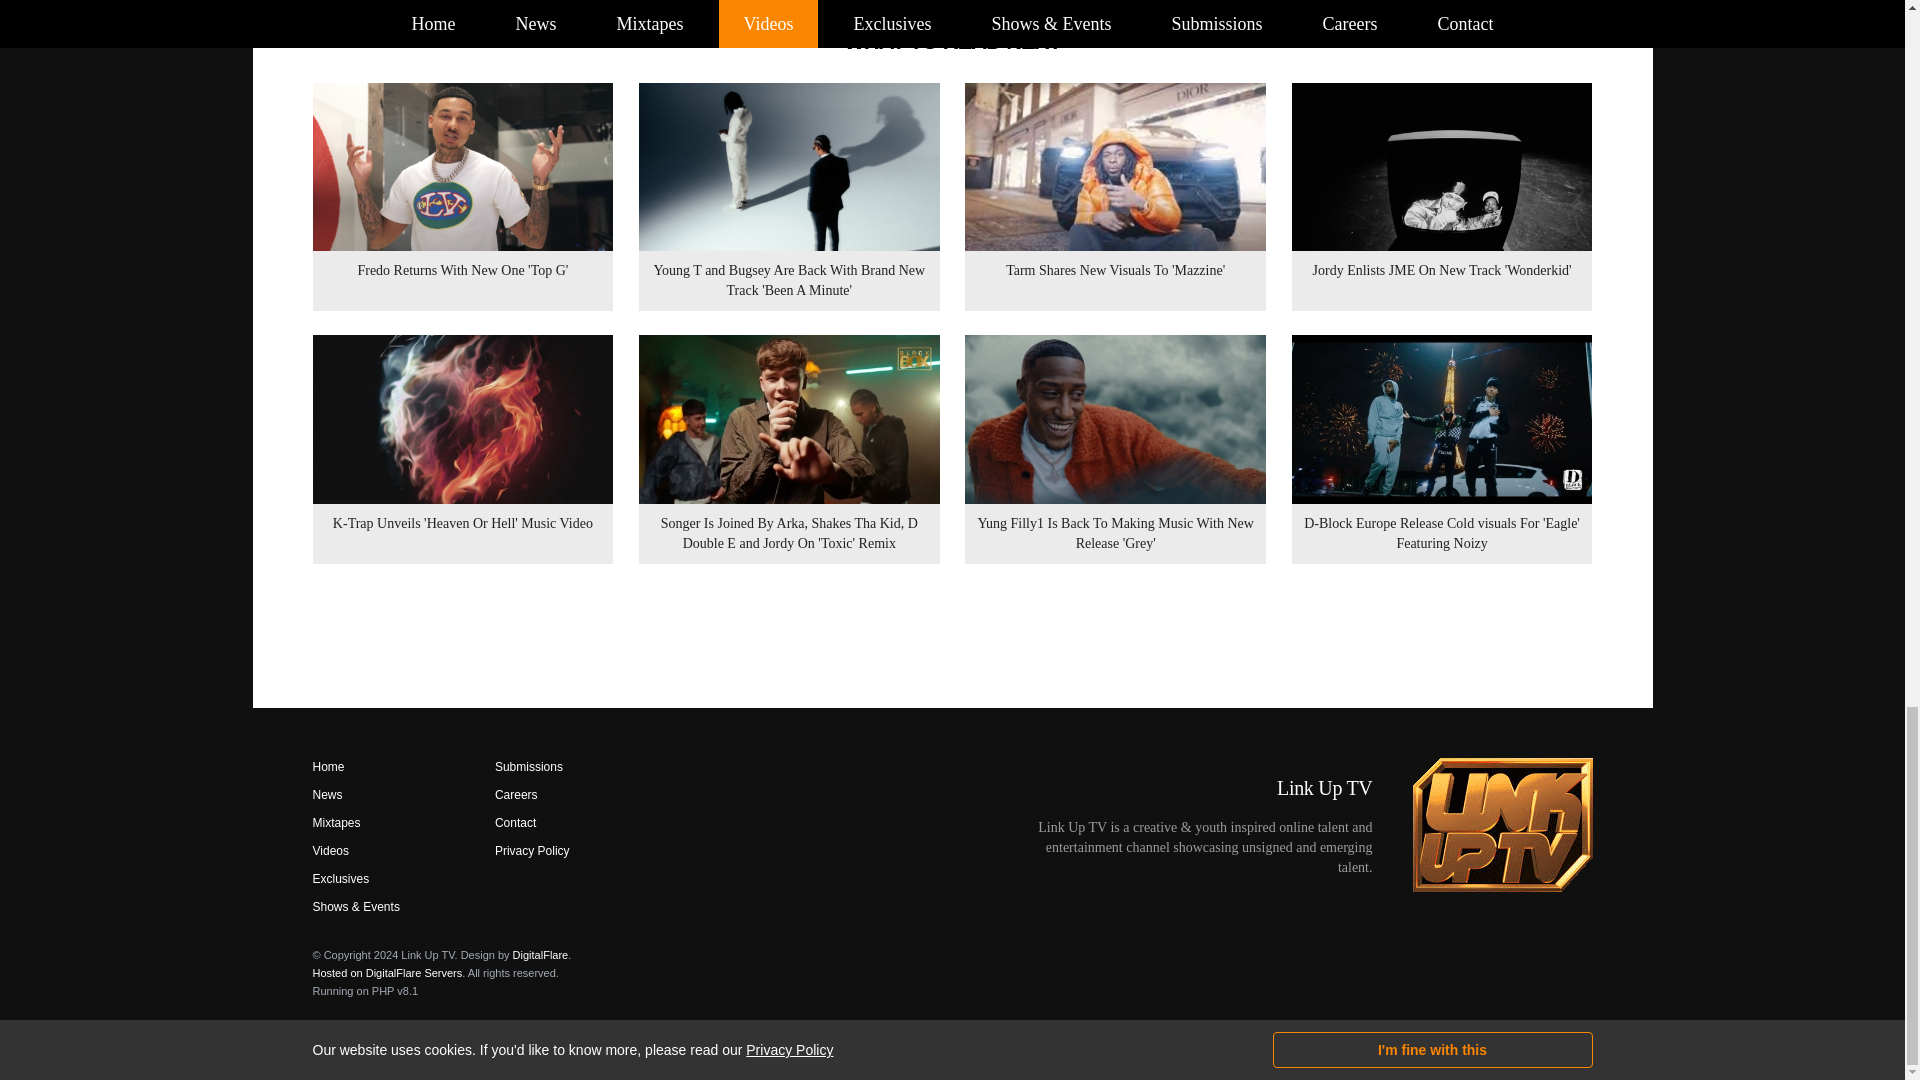  I want to click on Jordy Enlists JME On New Track 'Wonderkid', so click(1442, 197).